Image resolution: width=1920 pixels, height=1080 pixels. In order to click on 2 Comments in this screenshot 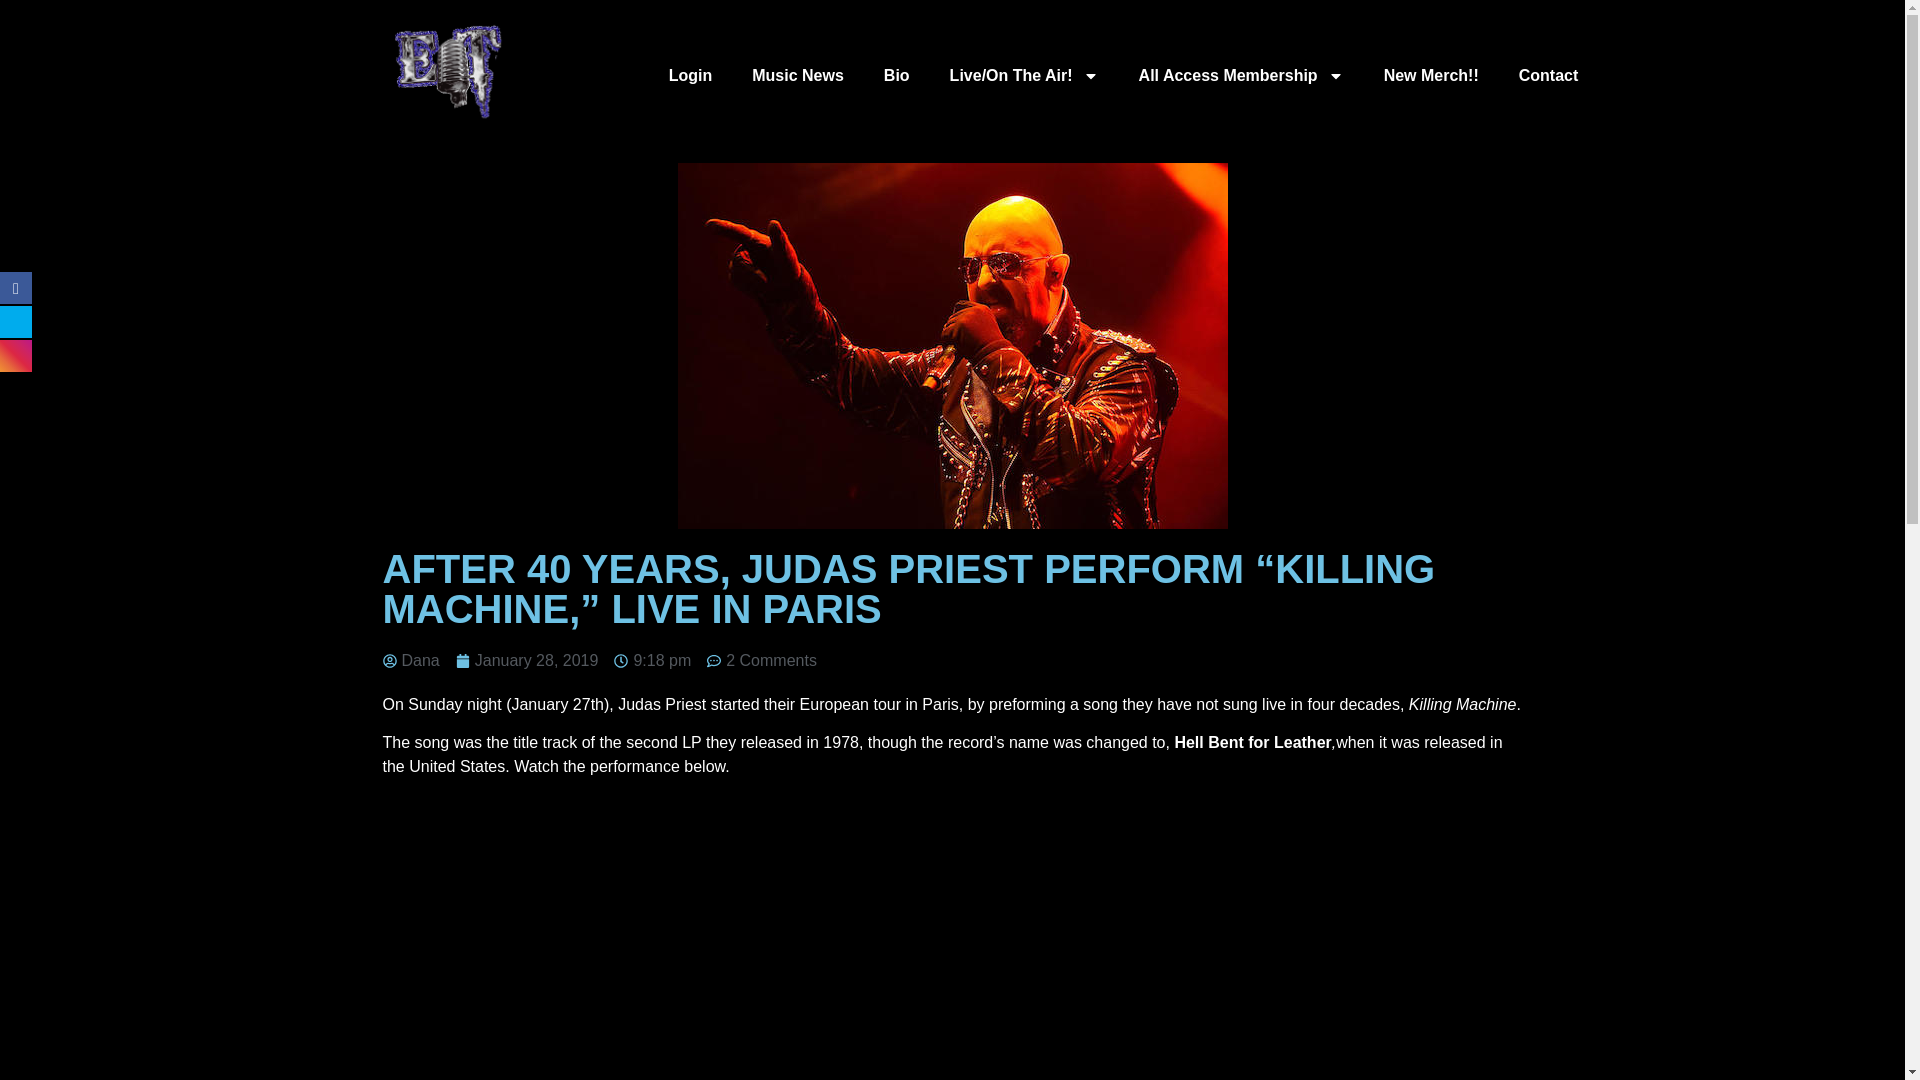, I will do `click(762, 660)`.